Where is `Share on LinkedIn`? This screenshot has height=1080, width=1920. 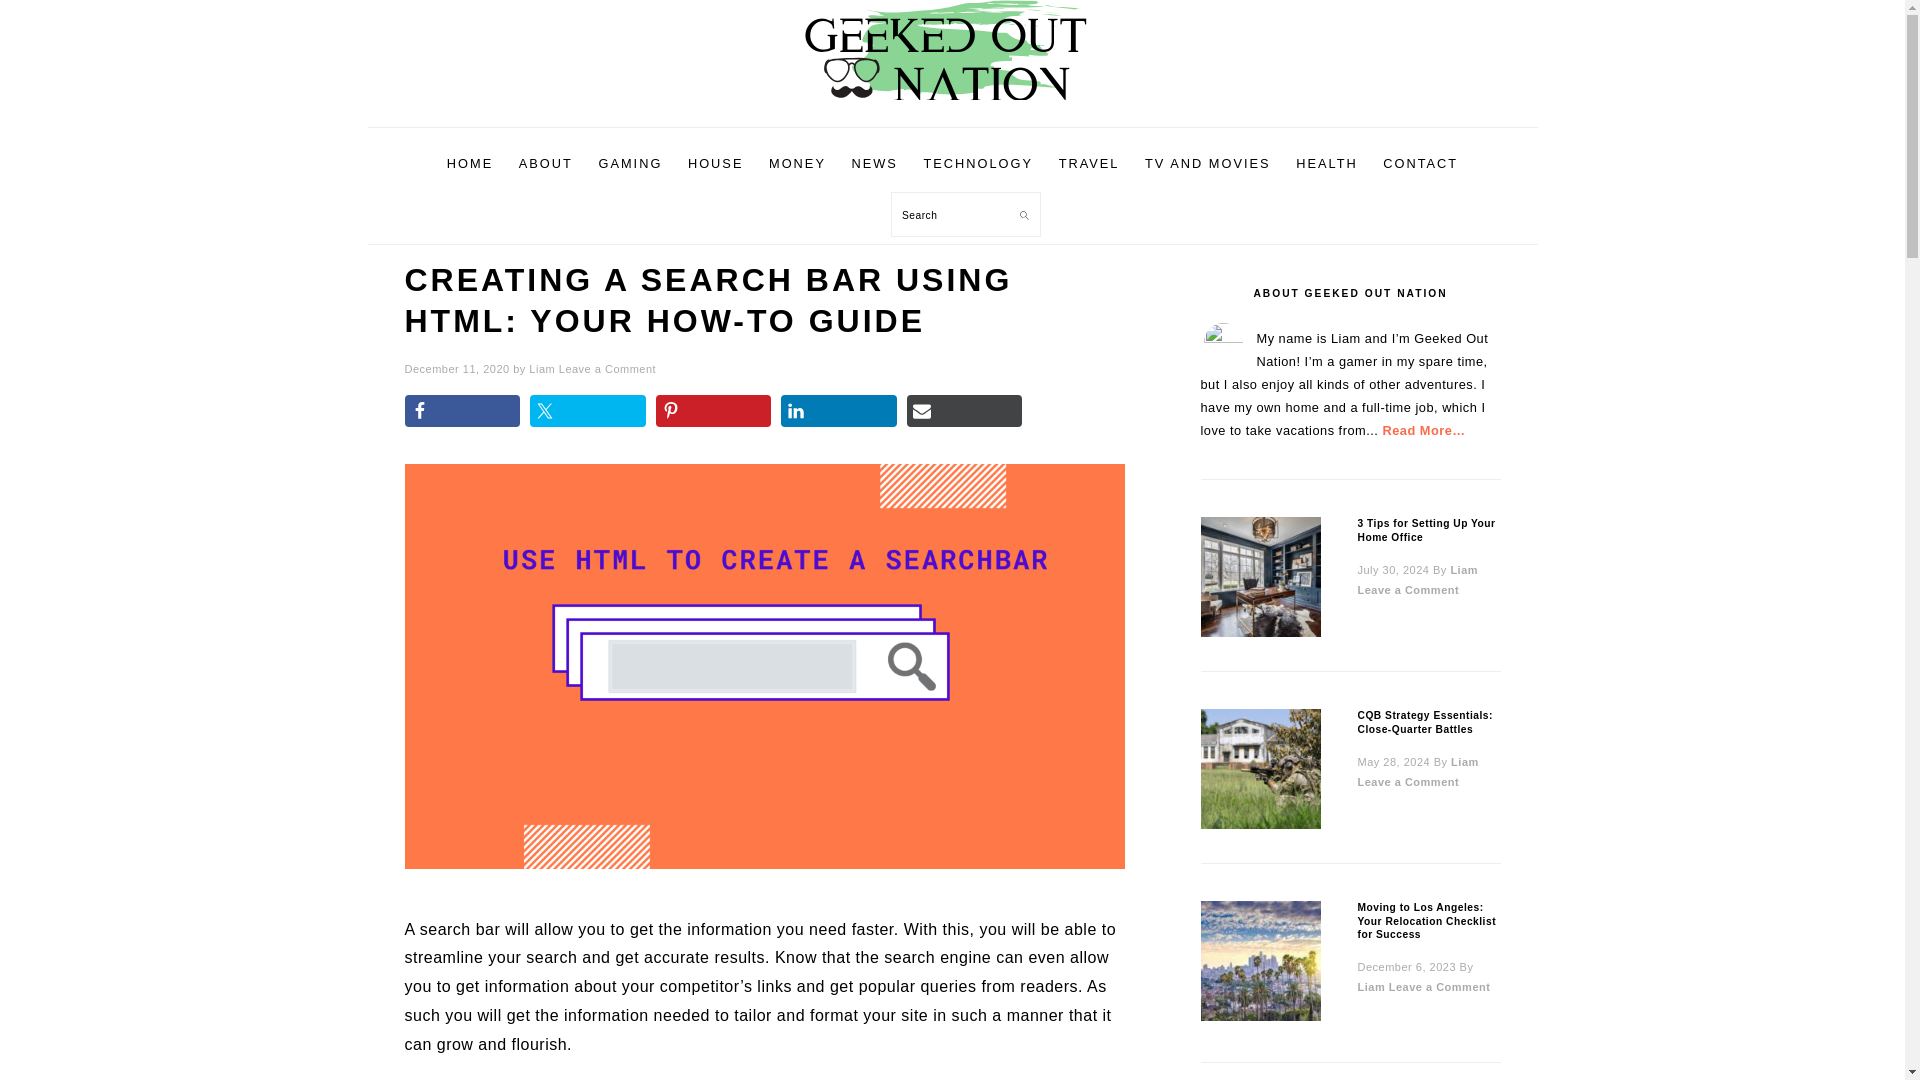
Share on LinkedIn is located at coordinates (838, 410).